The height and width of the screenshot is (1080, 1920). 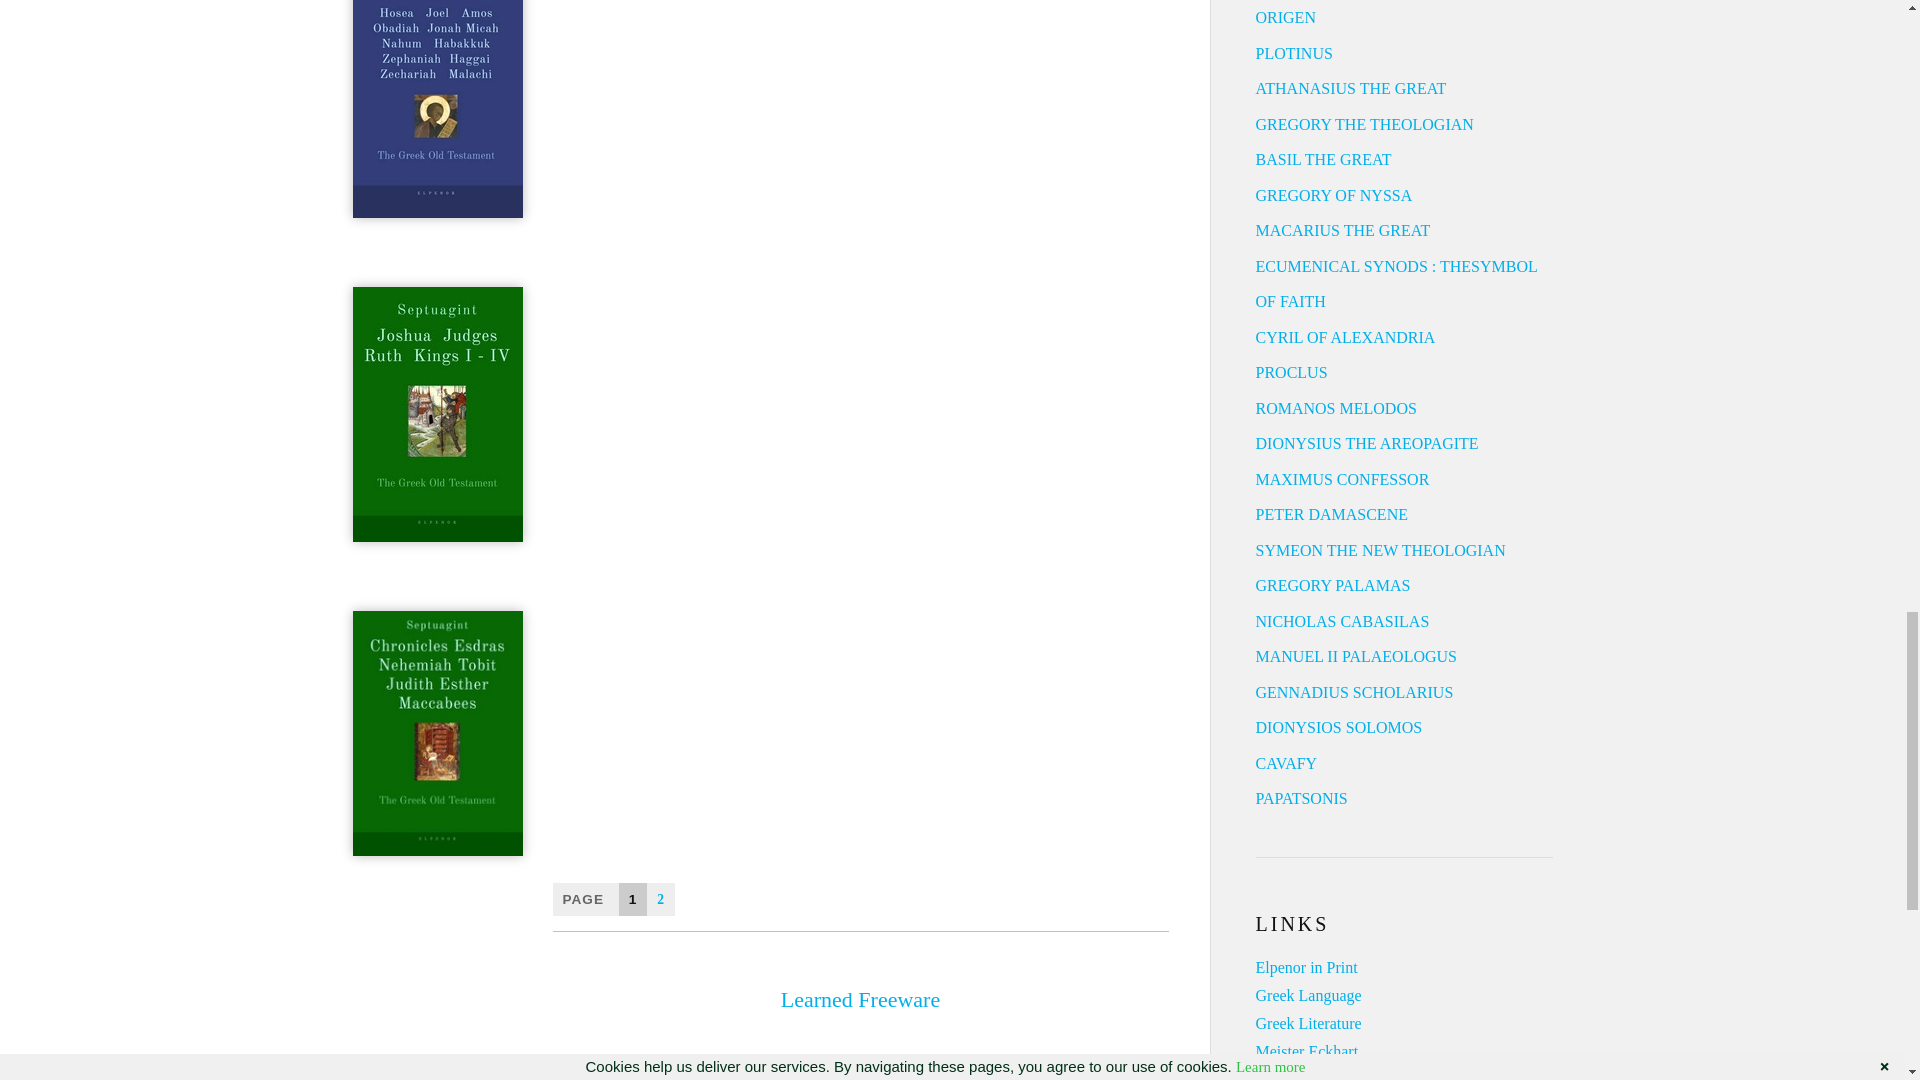 I want to click on Elpenor Editions, so click(x=1306, y=968).